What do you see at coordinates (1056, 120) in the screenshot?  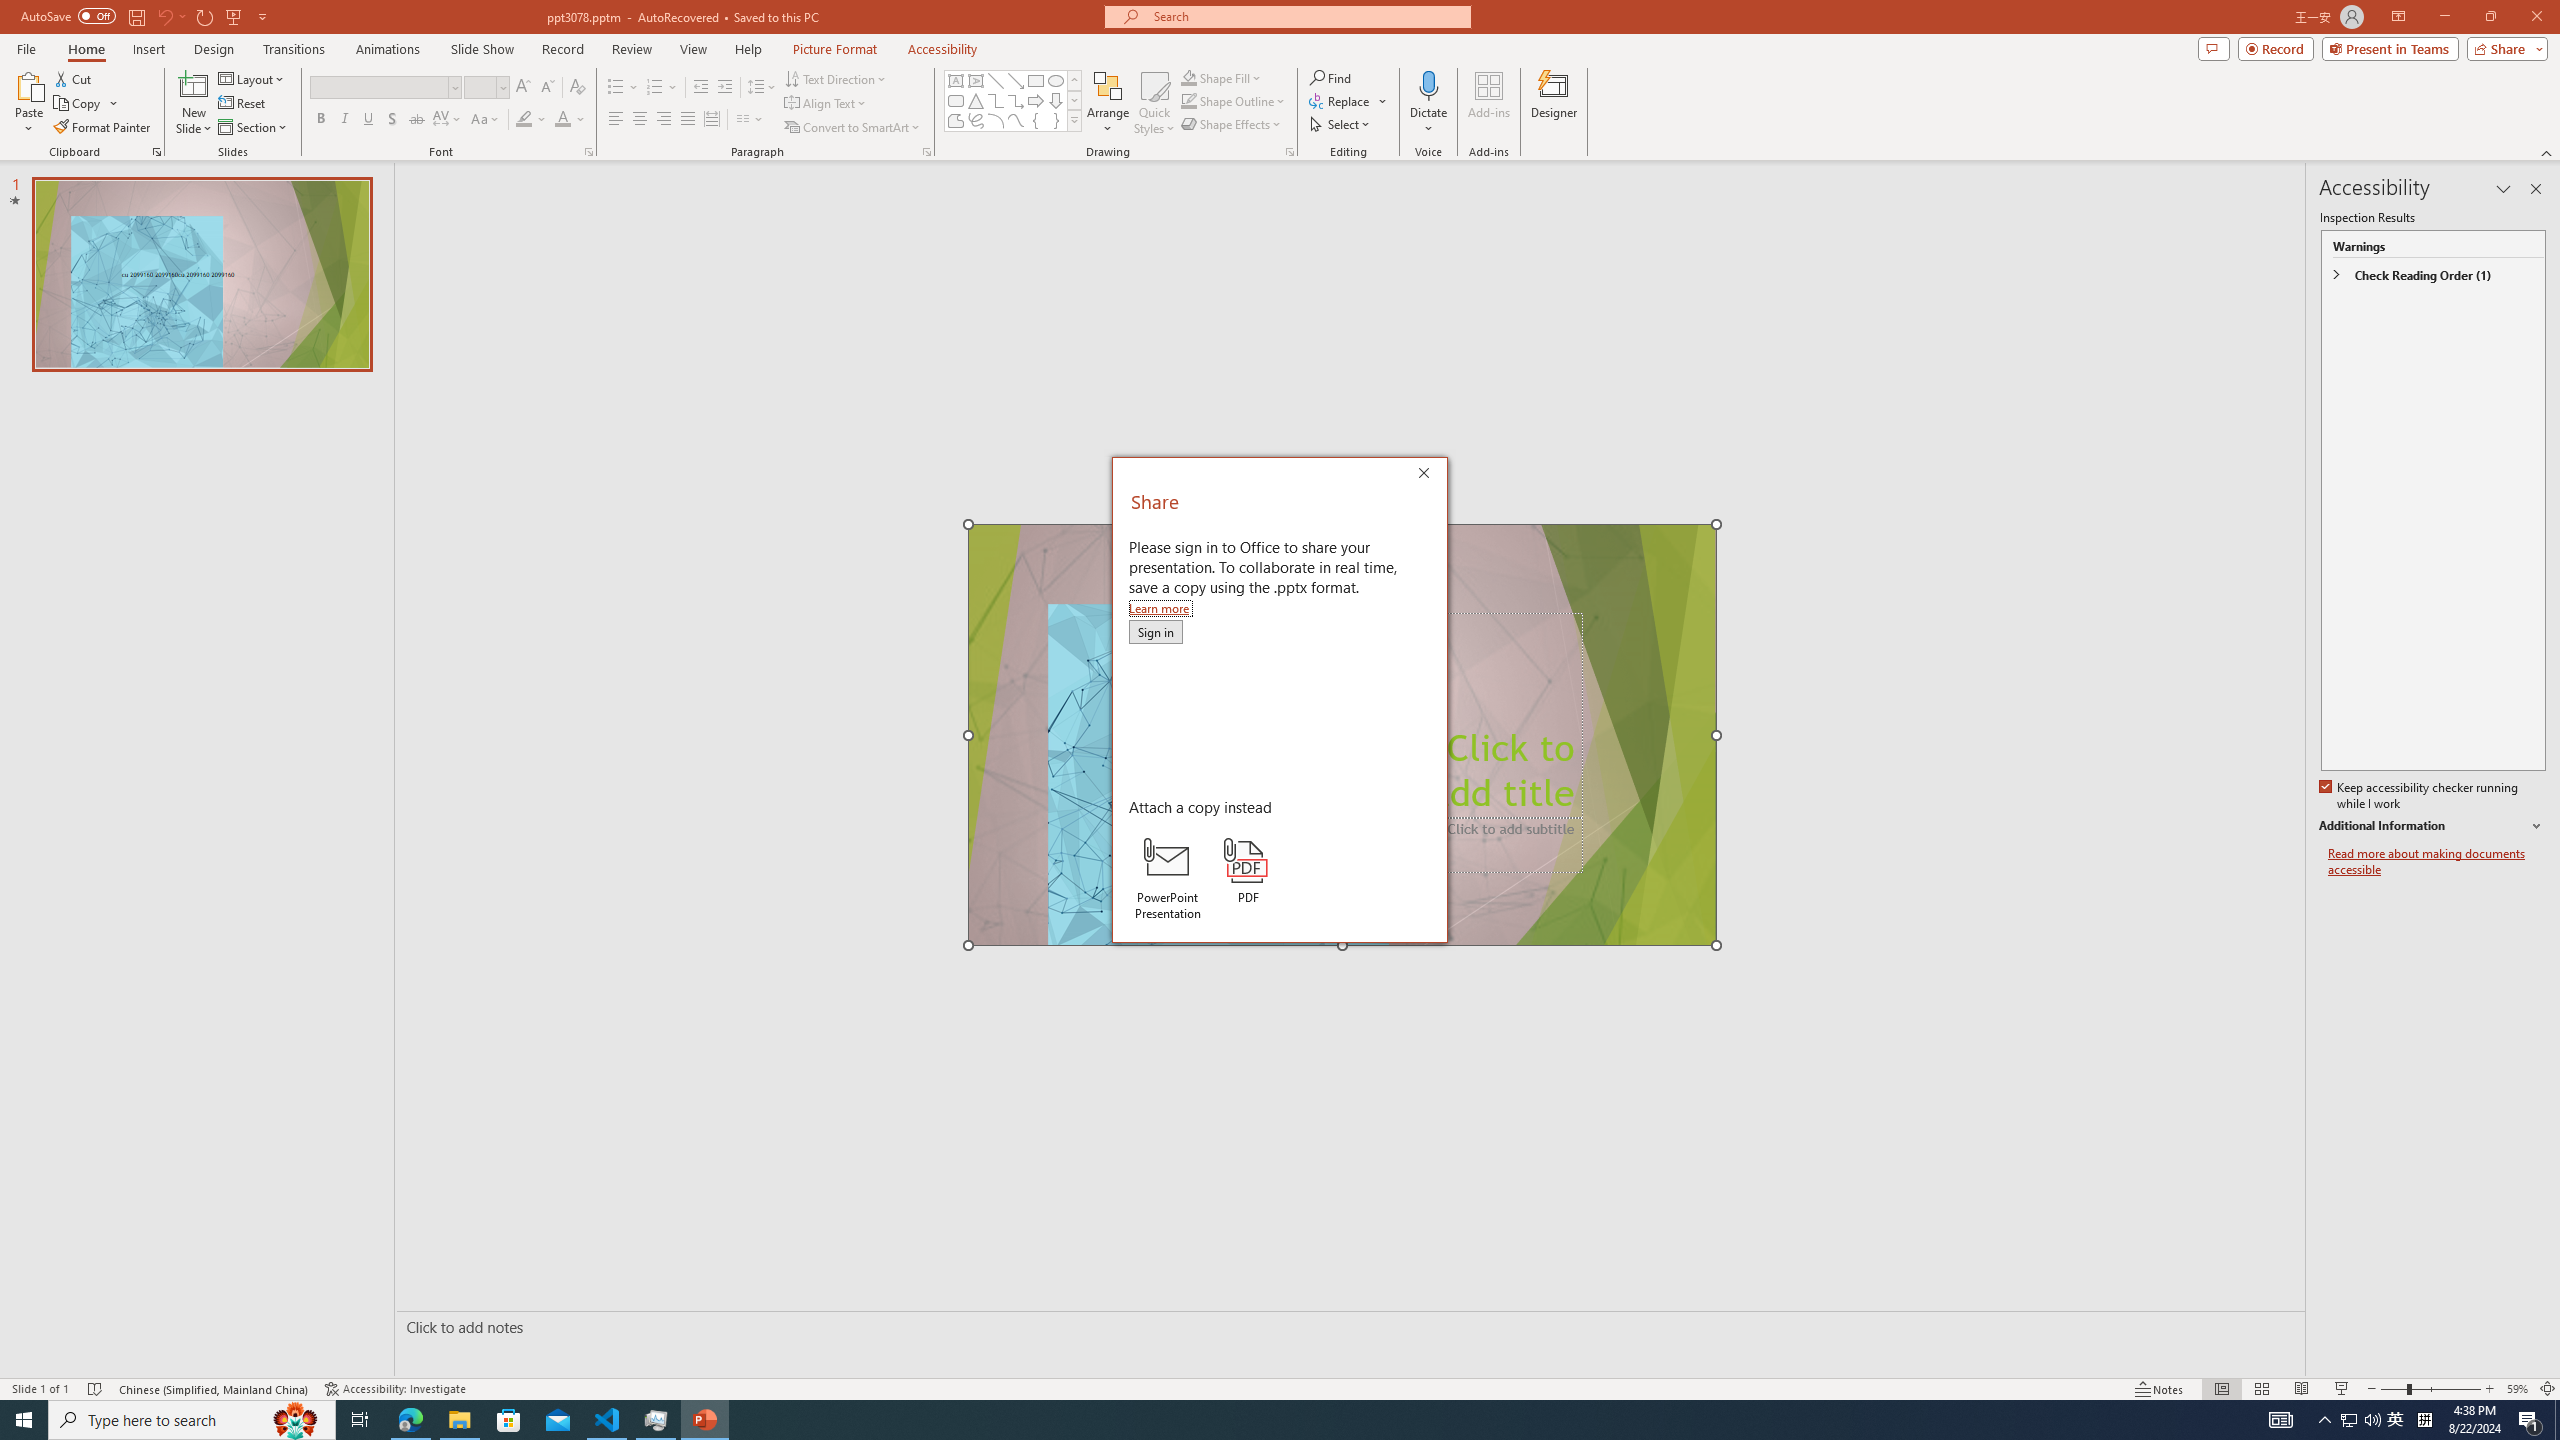 I see `Right Brace` at bounding box center [1056, 120].